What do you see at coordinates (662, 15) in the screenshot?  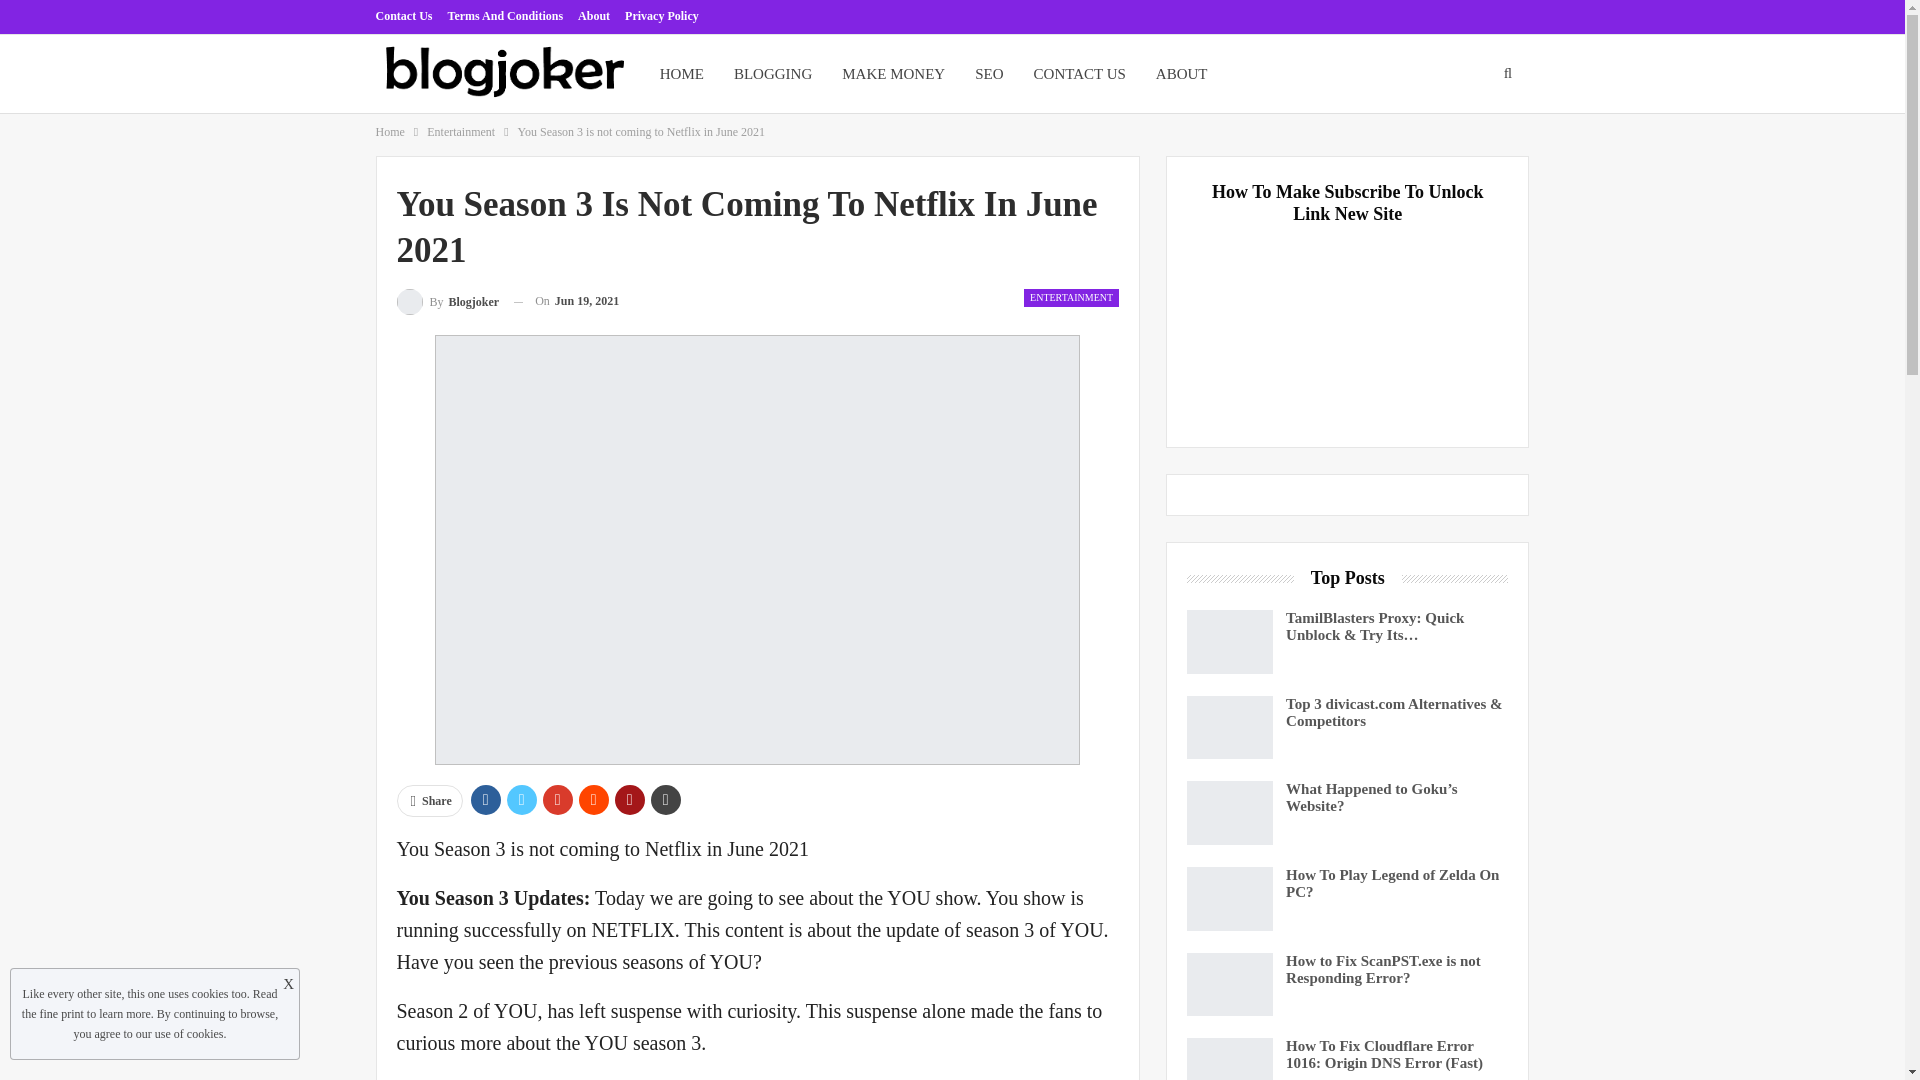 I see `Privacy Policy` at bounding box center [662, 15].